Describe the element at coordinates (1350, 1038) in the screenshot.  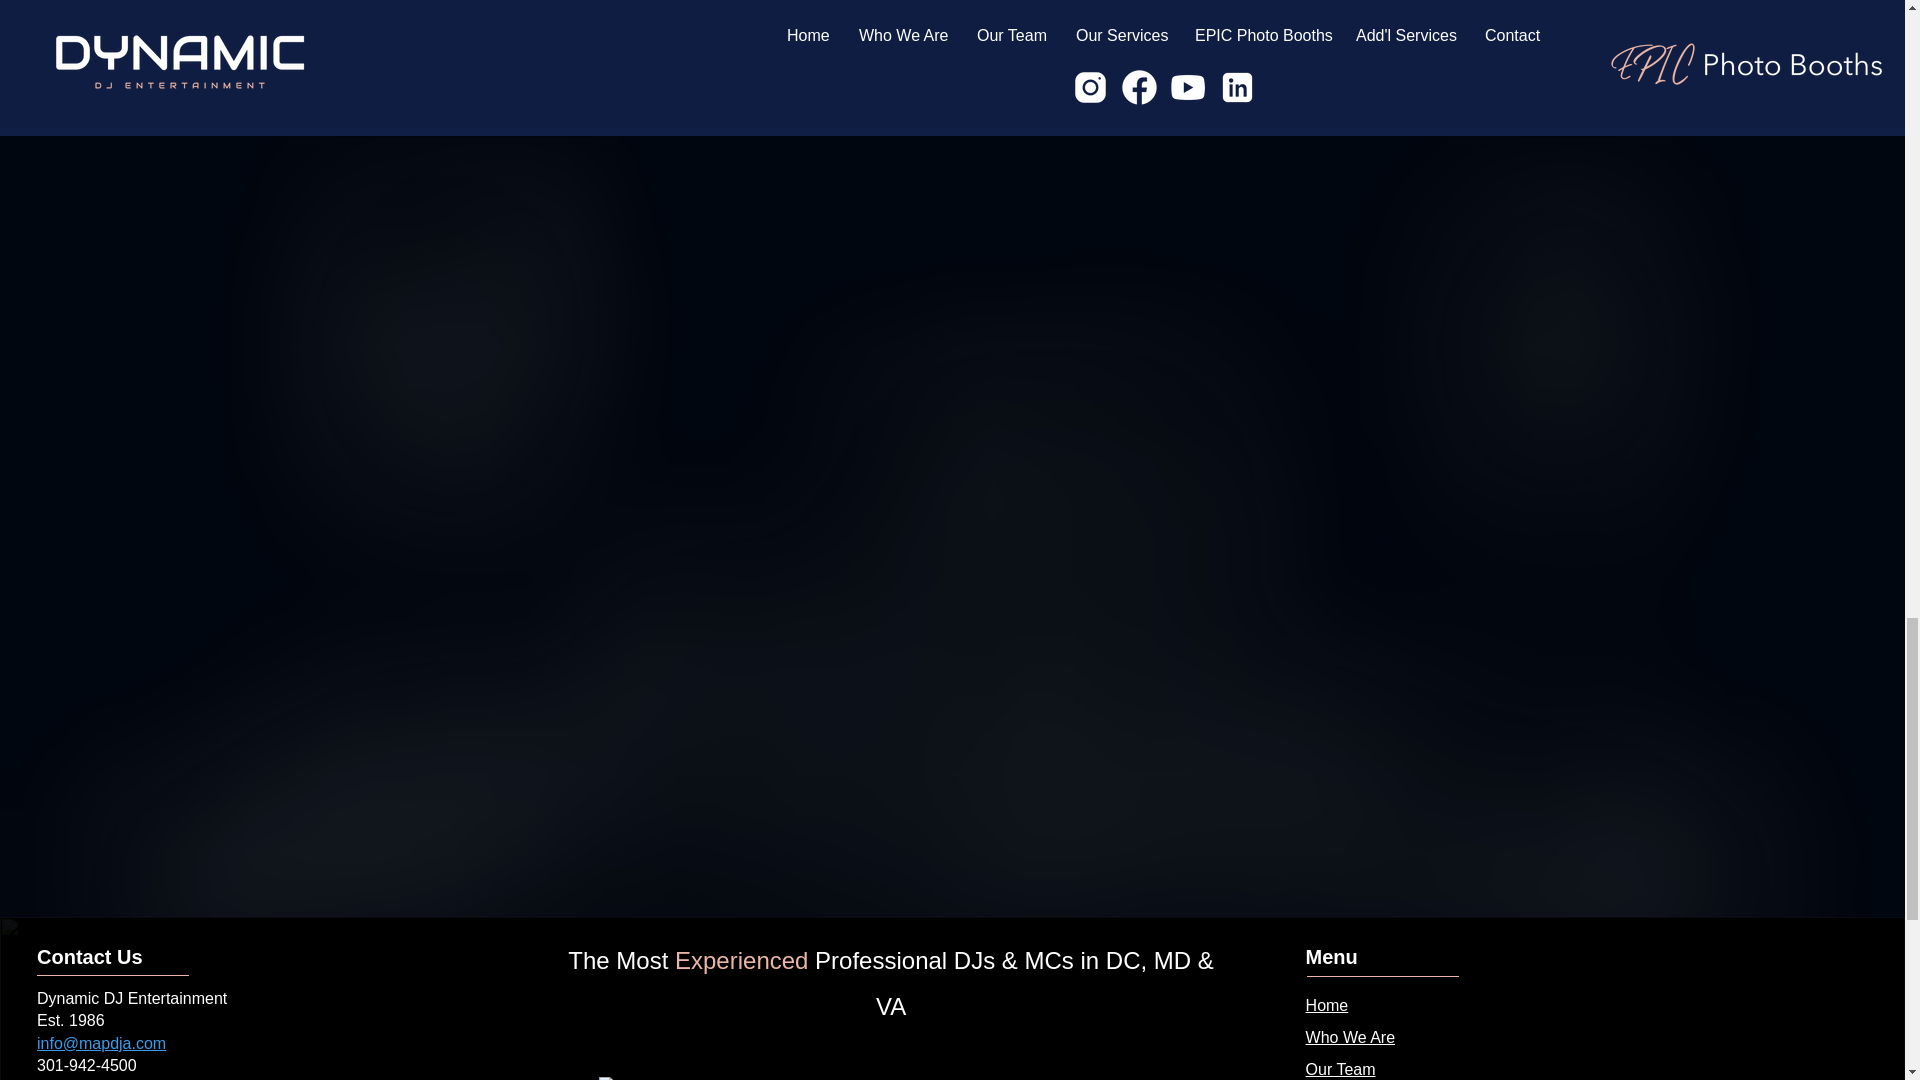
I see `Who We Are` at that location.